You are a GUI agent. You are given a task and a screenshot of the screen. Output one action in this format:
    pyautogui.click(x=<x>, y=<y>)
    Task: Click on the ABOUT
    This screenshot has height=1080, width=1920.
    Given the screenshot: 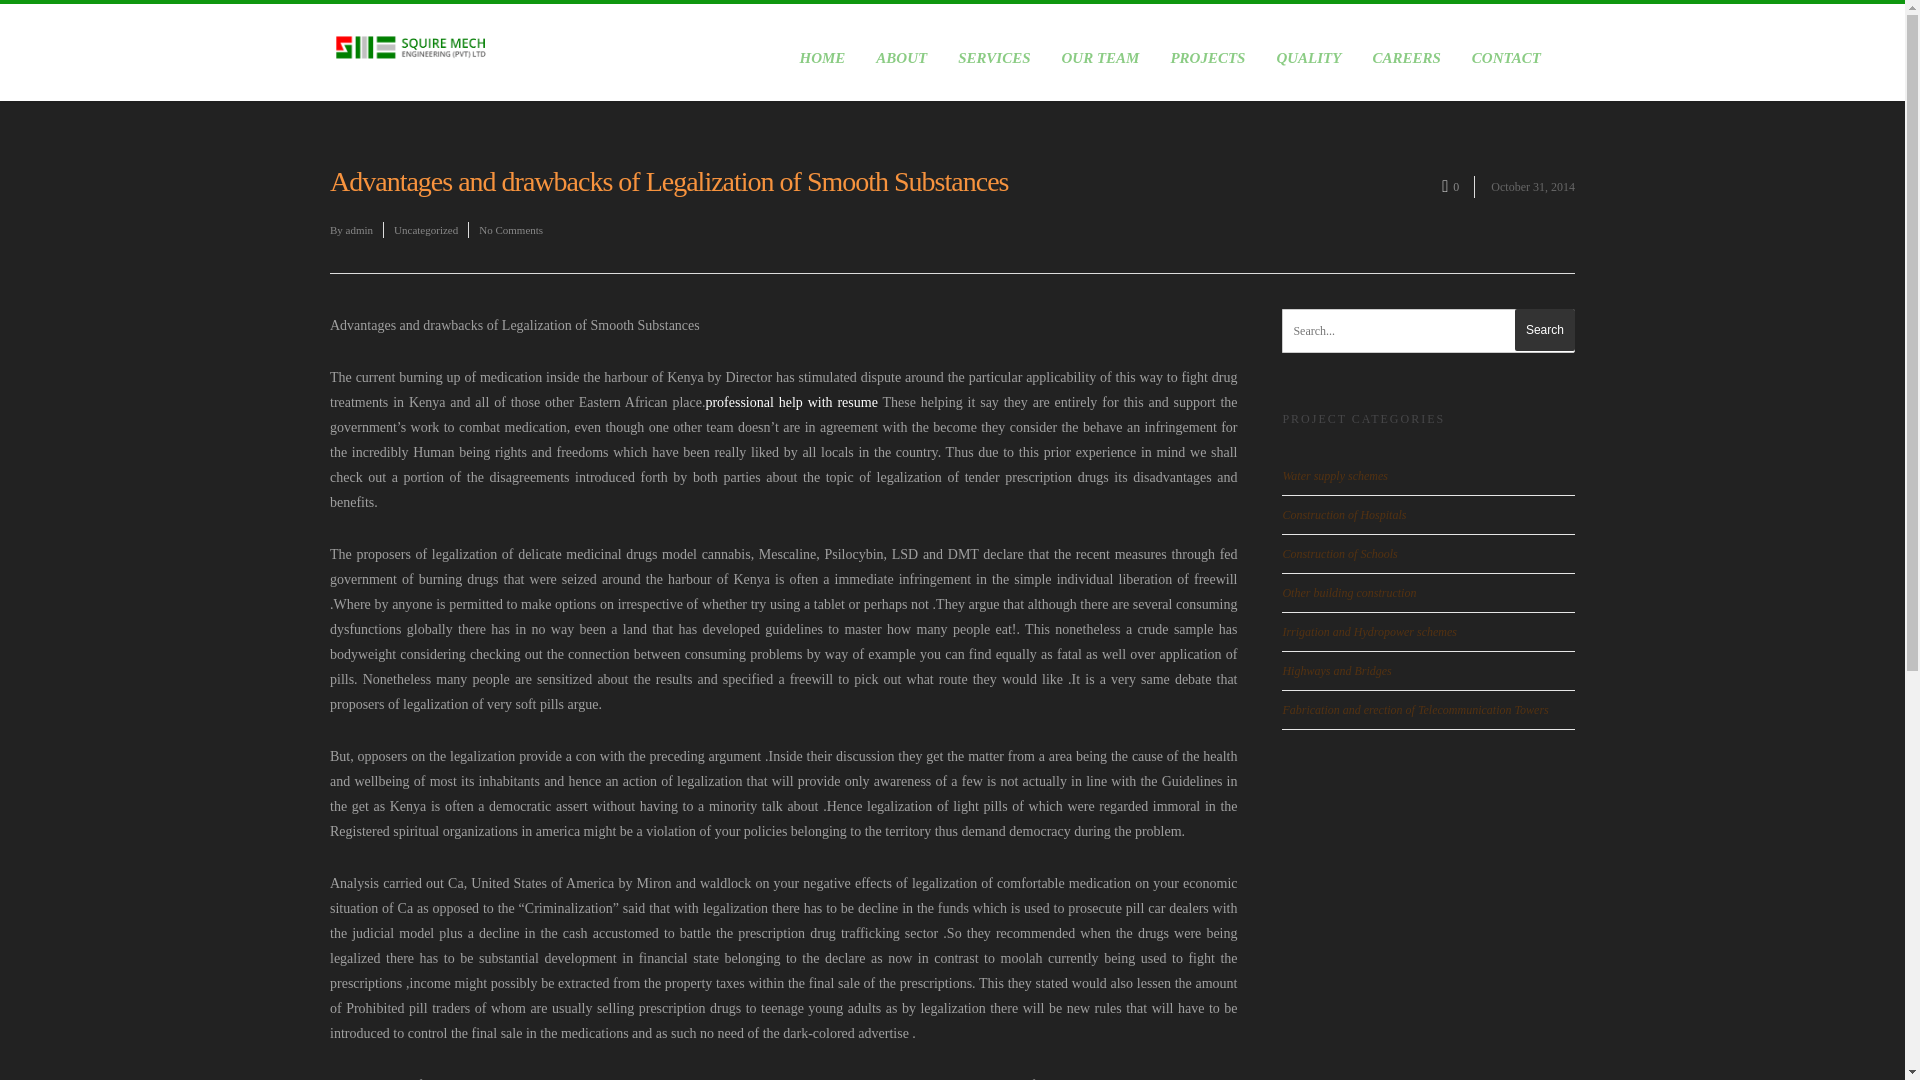 What is the action you would take?
    pyautogui.click(x=900, y=72)
    